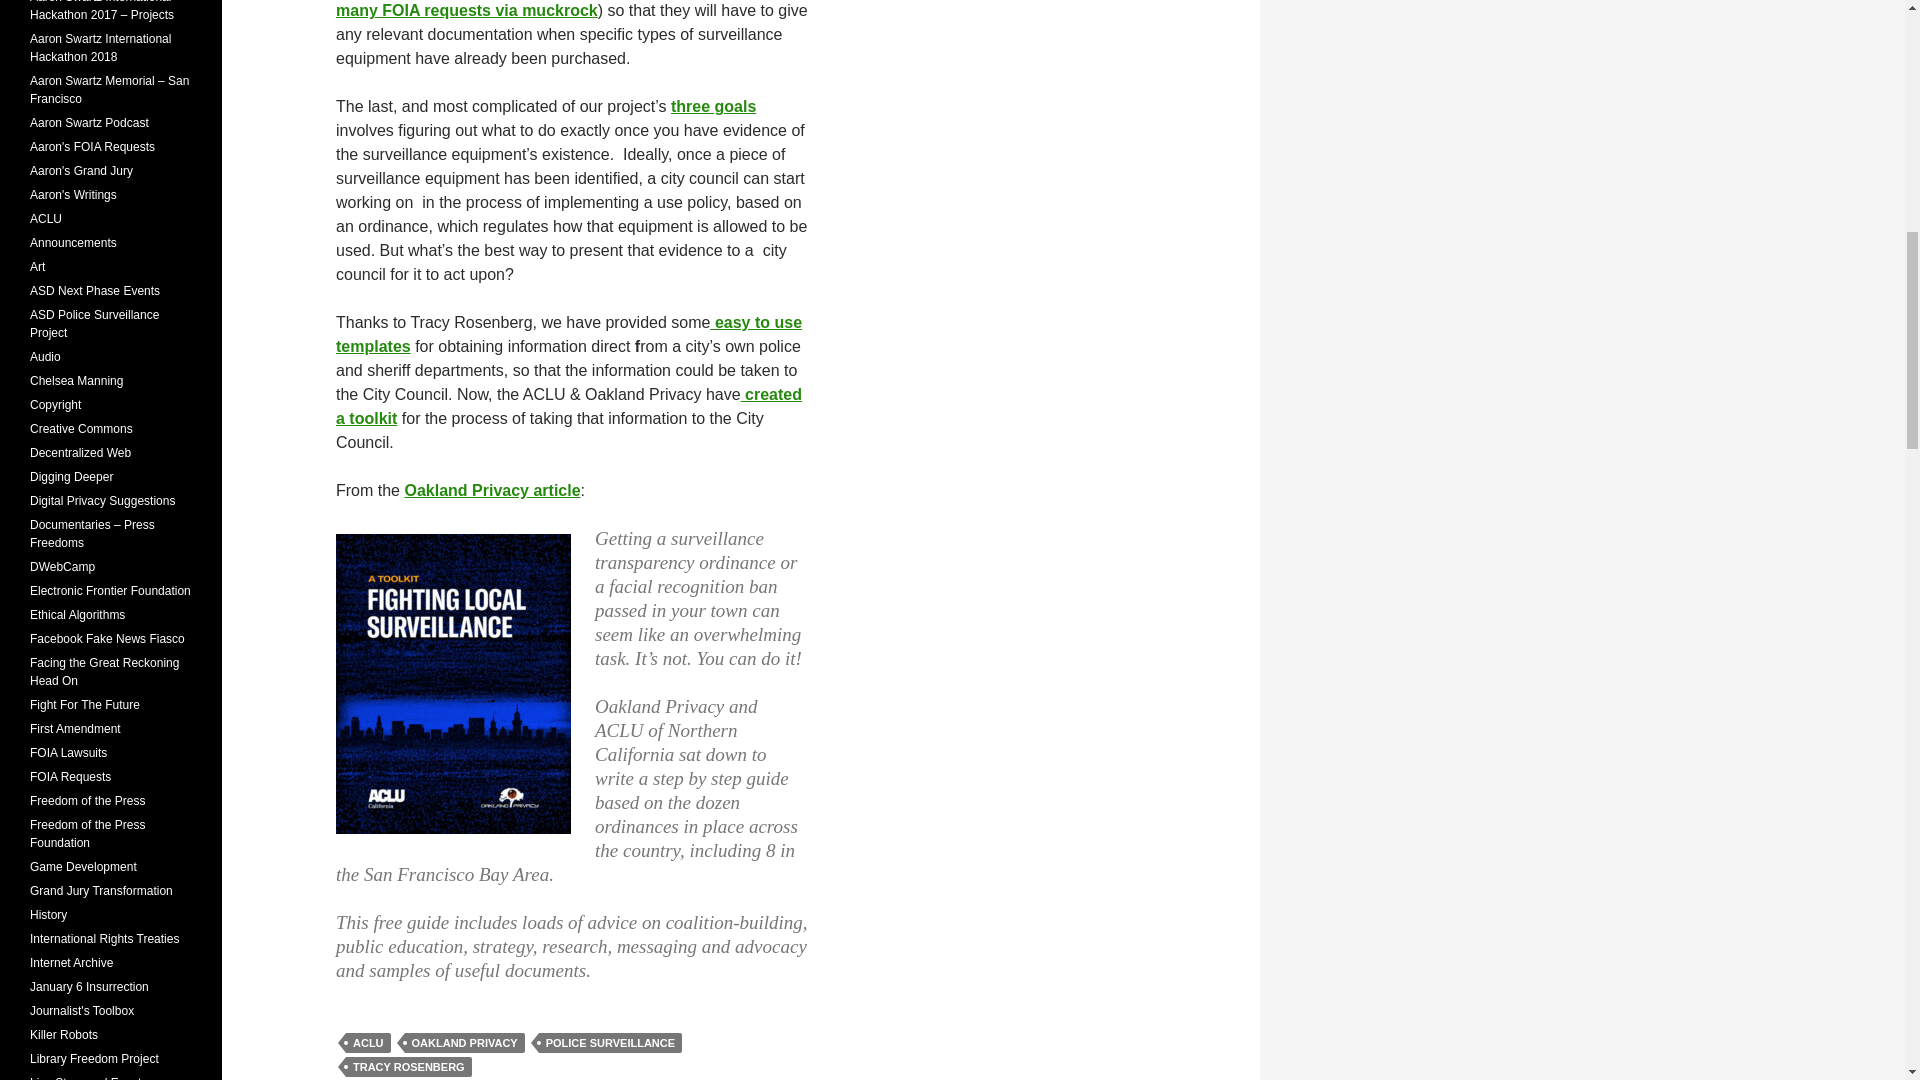  What do you see at coordinates (569, 406) in the screenshot?
I see `created a toolkit` at bounding box center [569, 406].